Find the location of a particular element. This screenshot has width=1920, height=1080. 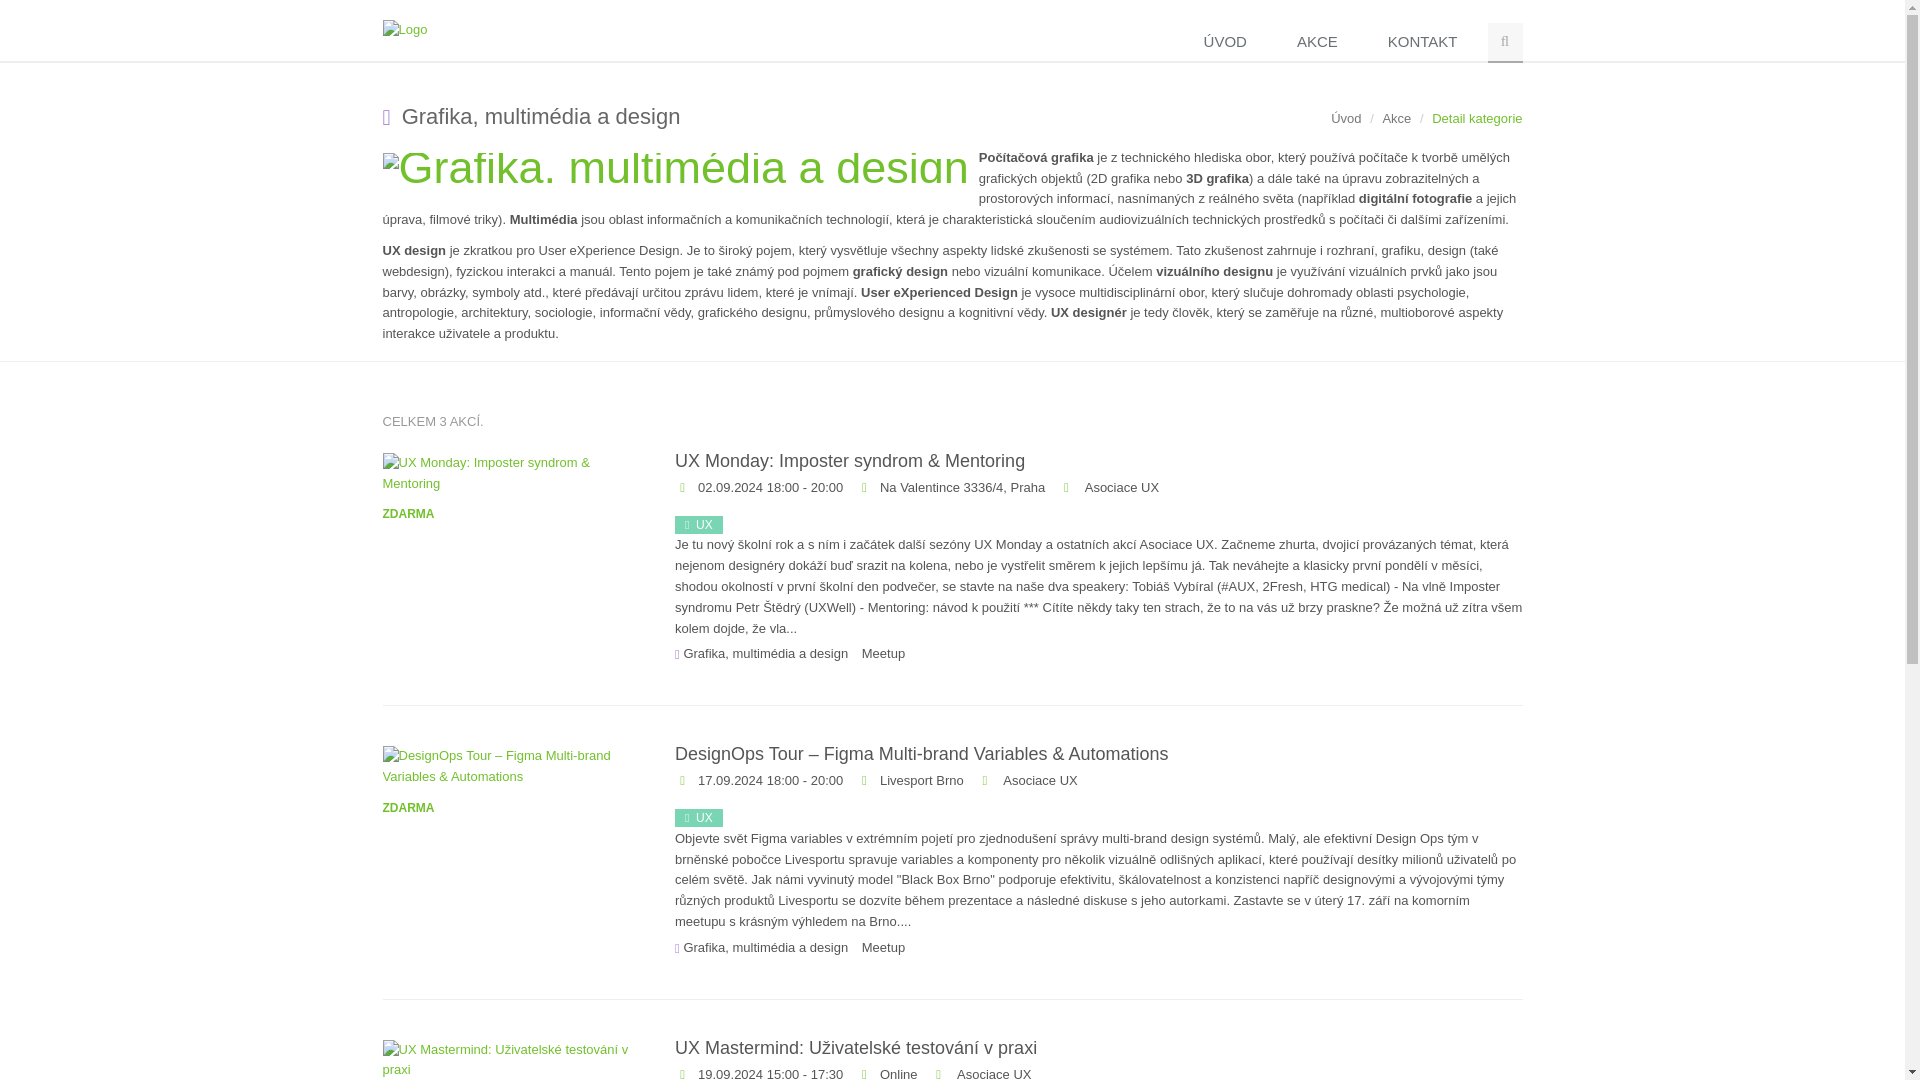

Livesport Brno is located at coordinates (921, 780).